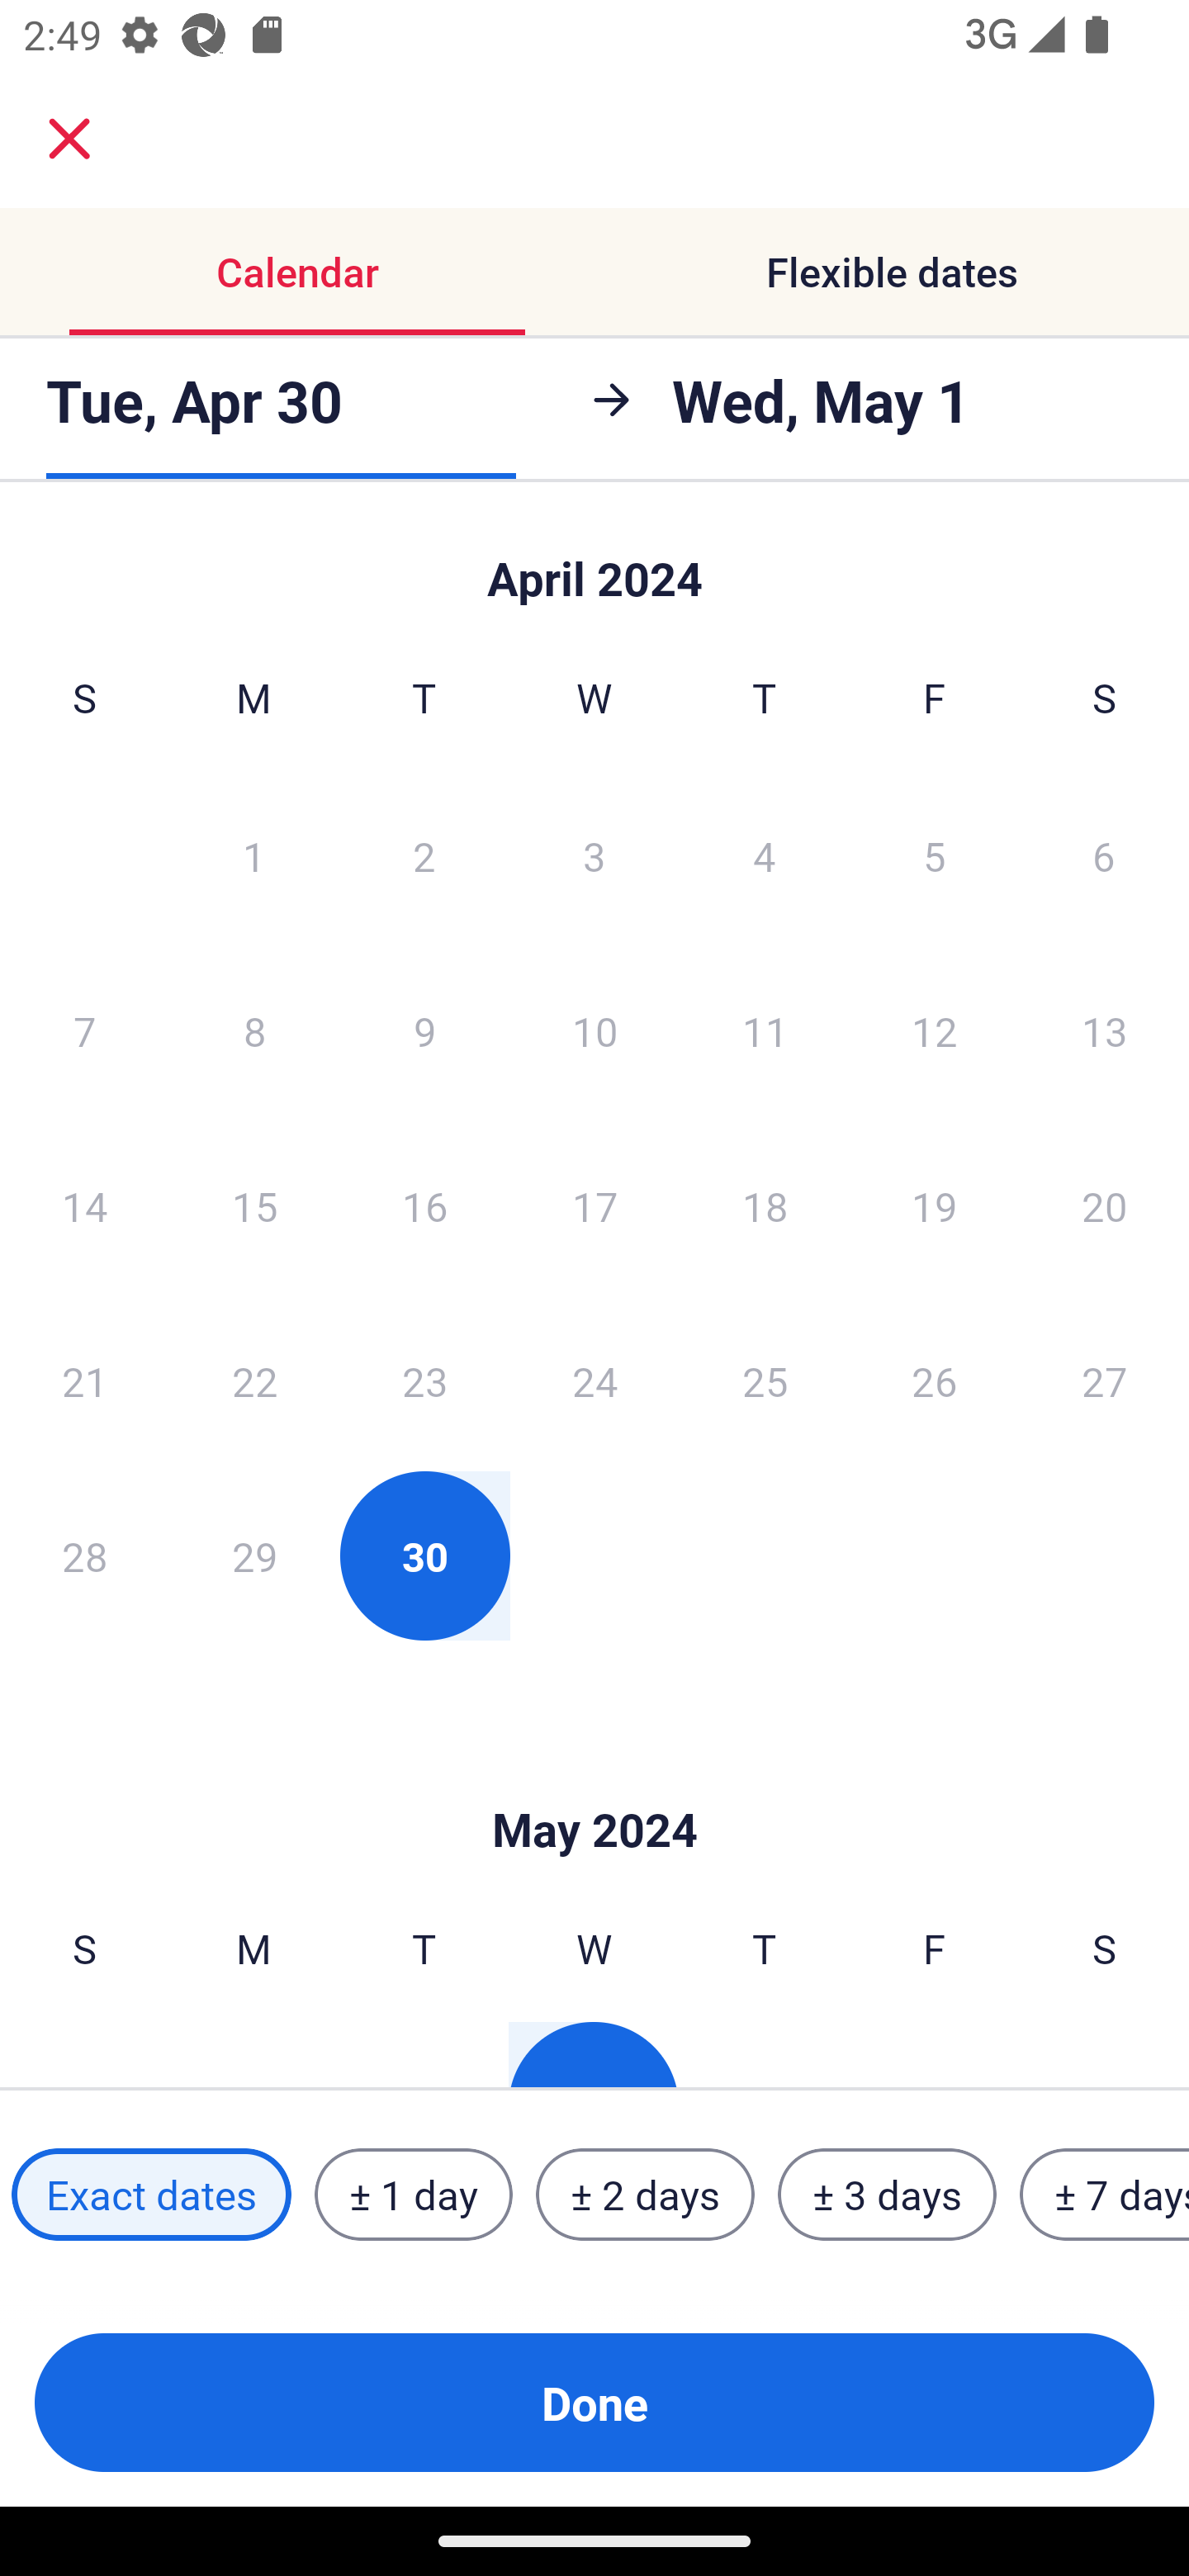 The width and height of the screenshot is (1189, 2576). What do you see at coordinates (1105, 2195) in the screenshot?
I see `± 7 days` at bounding box center [1105, 2195].